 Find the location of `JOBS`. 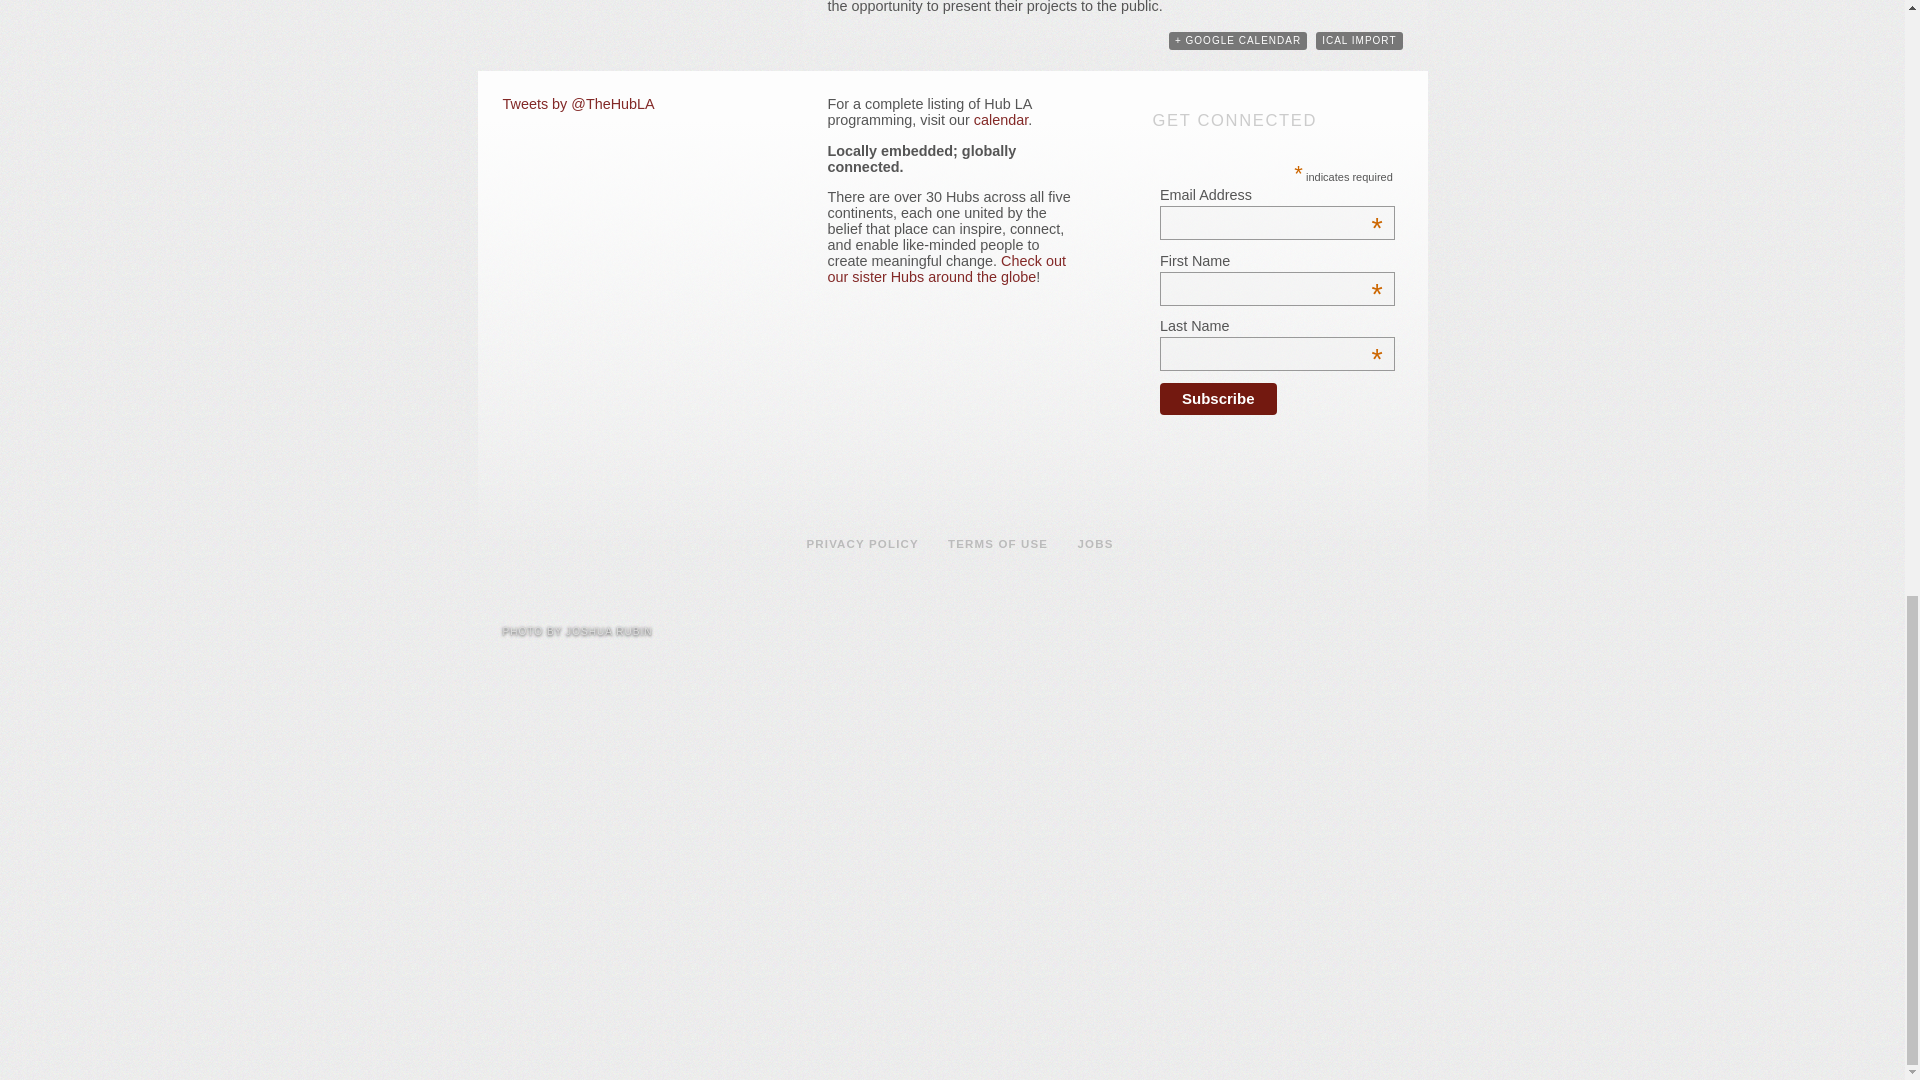

JOBS is located at coordinates (1095, 543).